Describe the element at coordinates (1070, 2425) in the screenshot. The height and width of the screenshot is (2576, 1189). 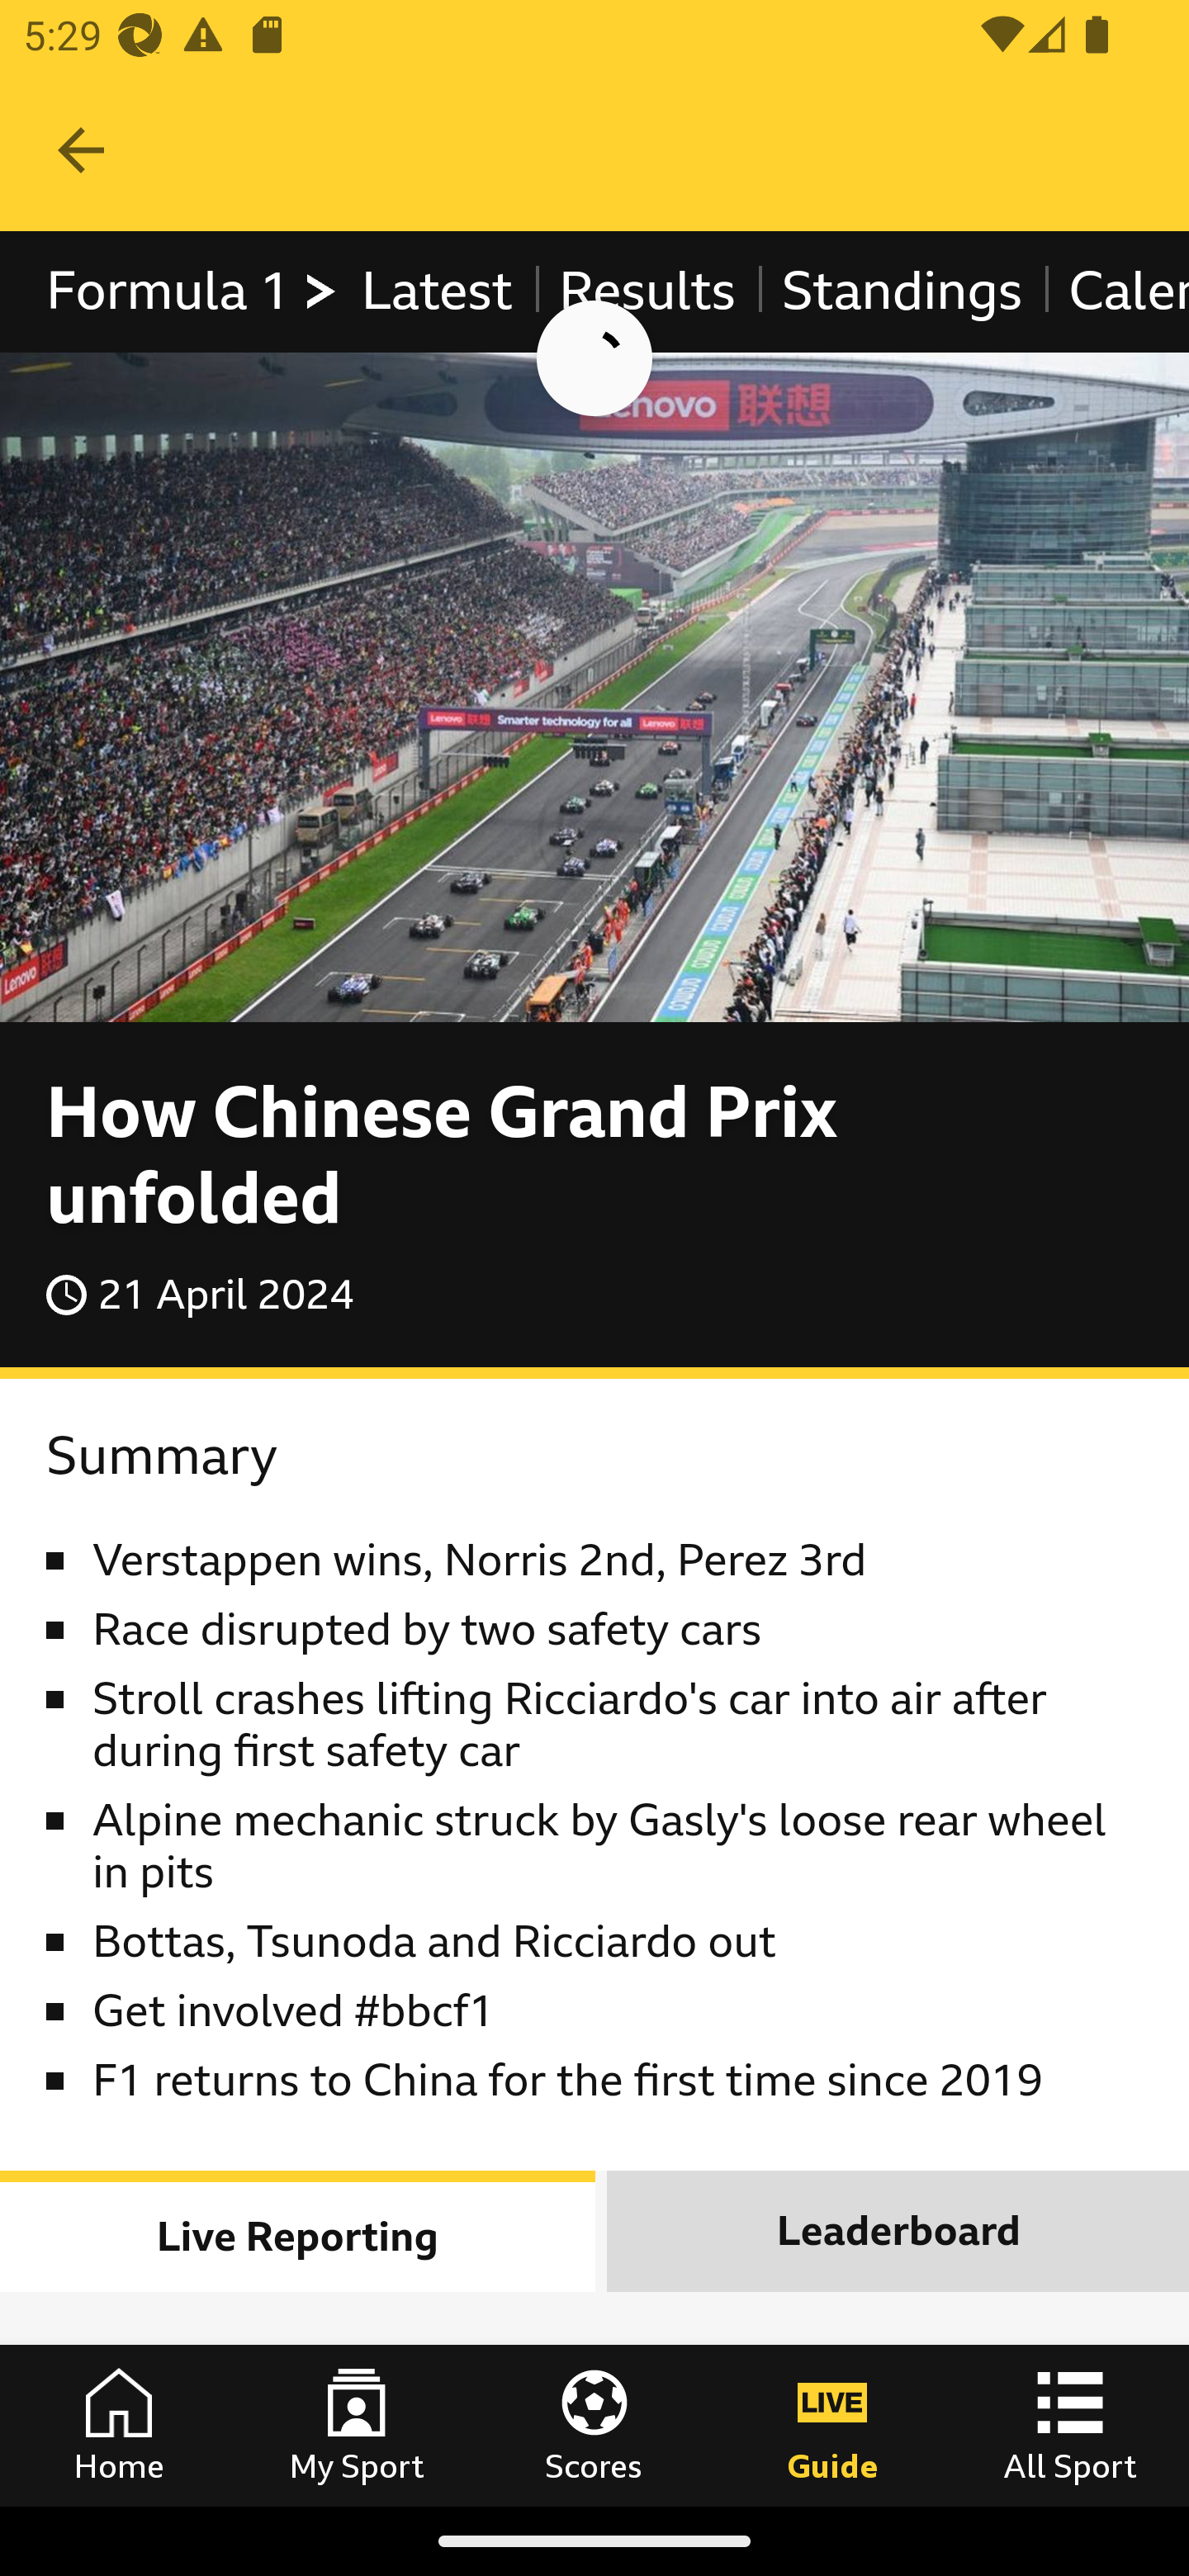
I see `All Sport` at that location.